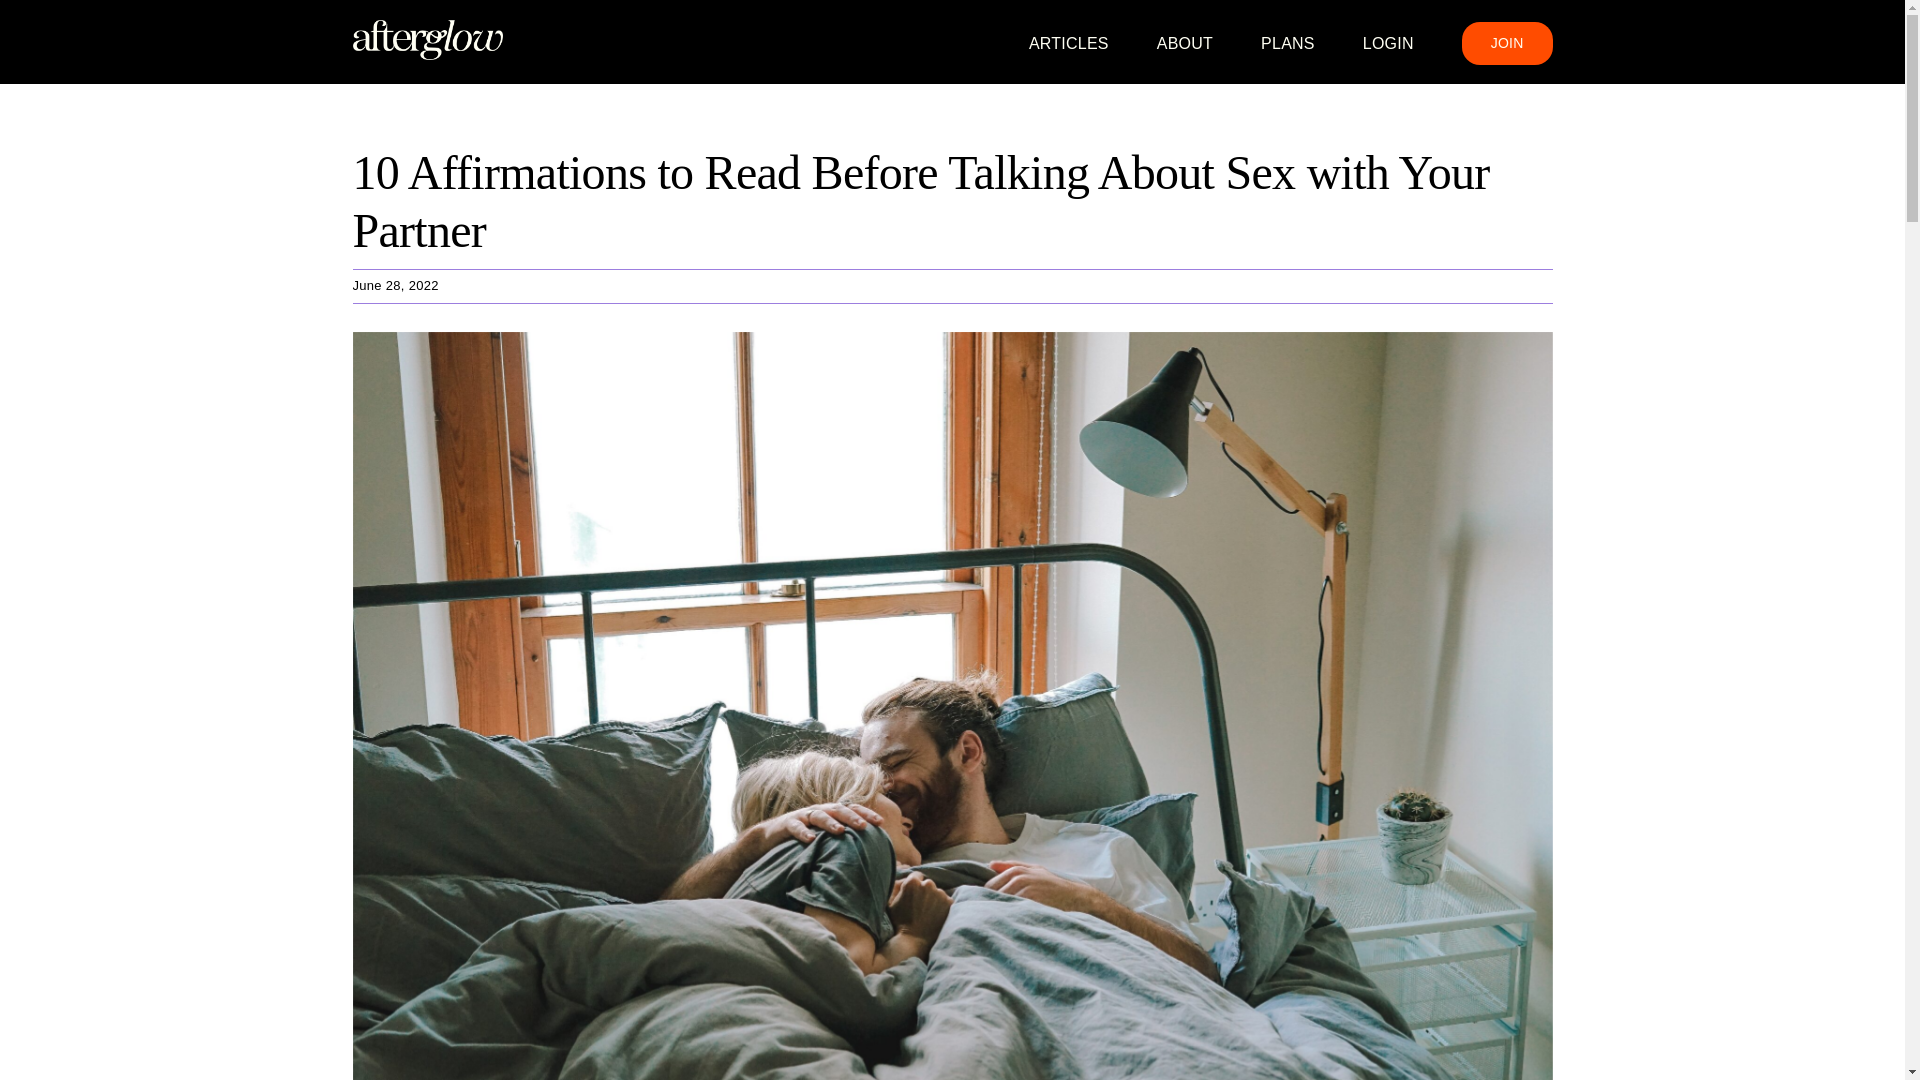  What do you see at coordinates (1069, 42) in the screenshot?
I see `ARTICLES` at bounding box center [1069, 42].